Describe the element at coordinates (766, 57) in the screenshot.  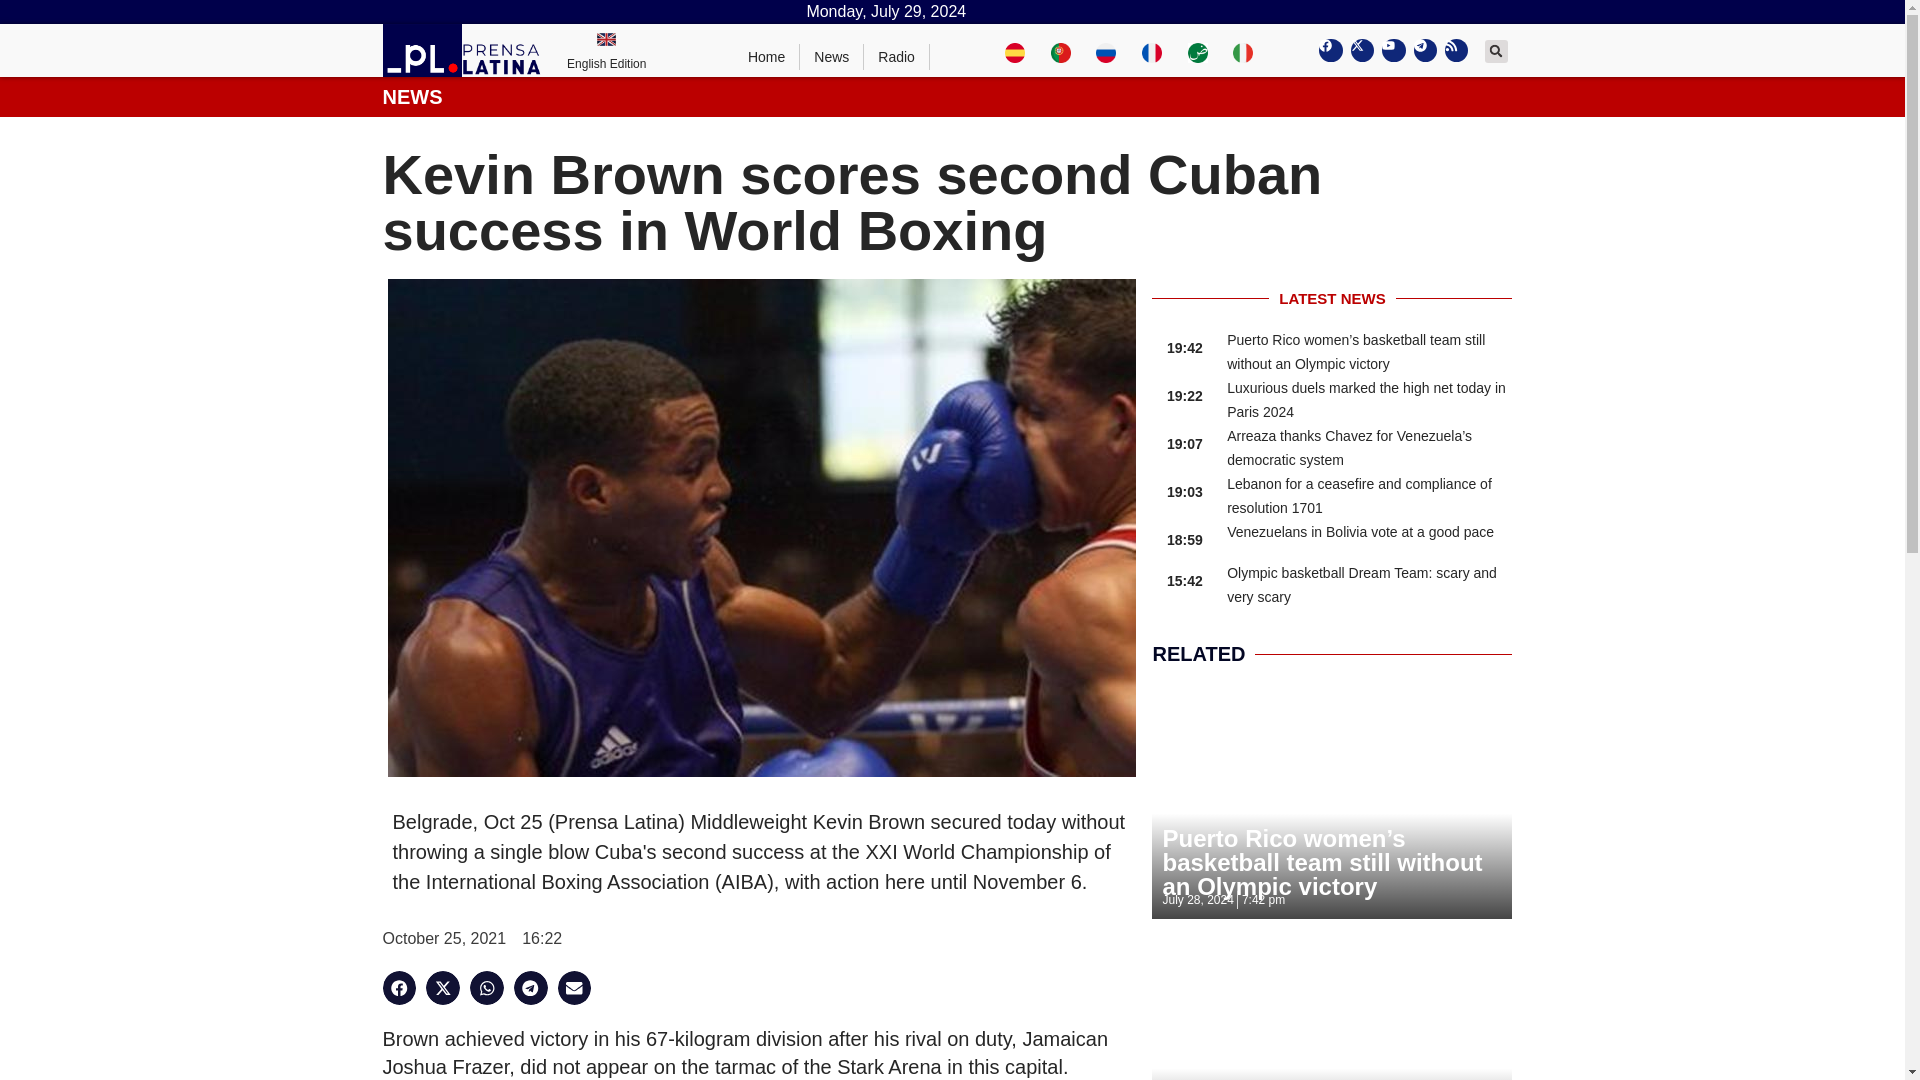
I see `Home` at that location.